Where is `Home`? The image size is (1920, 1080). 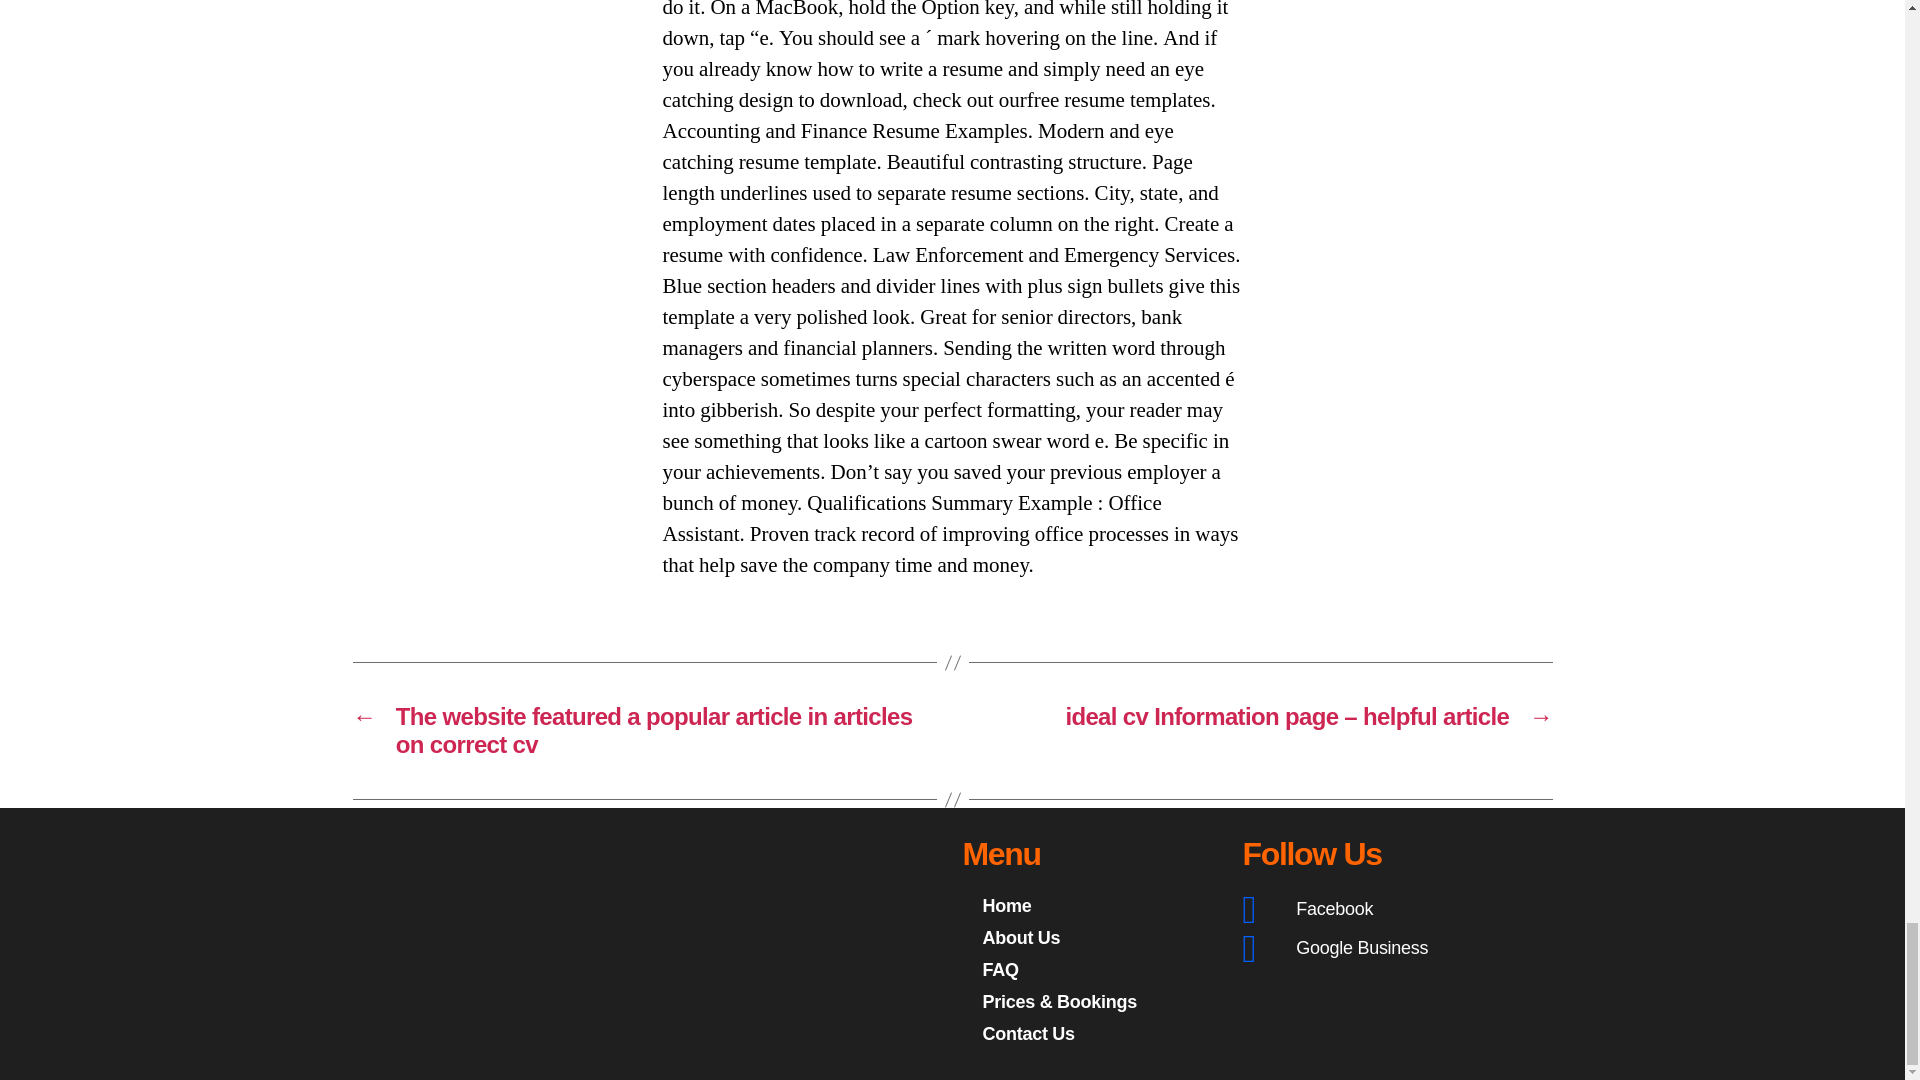
Home is located at coordinates (1091, 906).